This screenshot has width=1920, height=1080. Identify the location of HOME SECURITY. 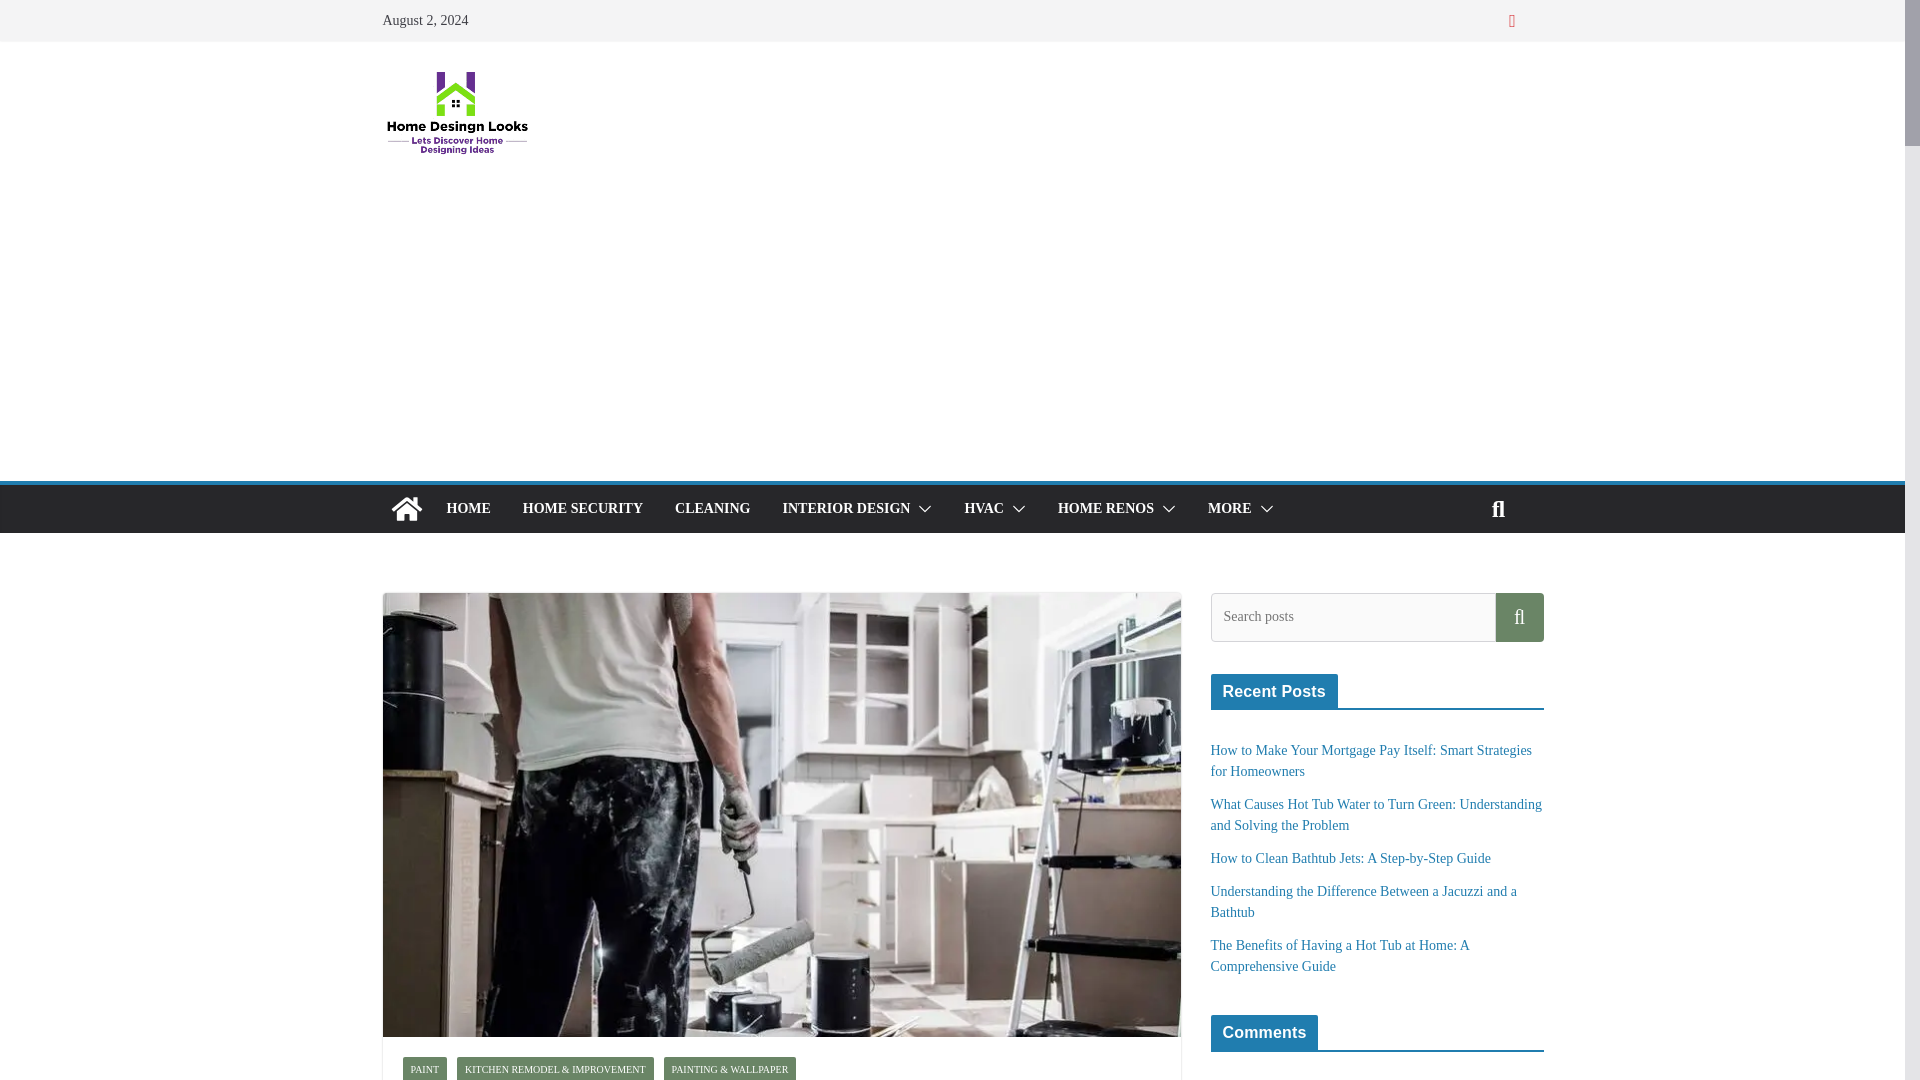
(582, 508).